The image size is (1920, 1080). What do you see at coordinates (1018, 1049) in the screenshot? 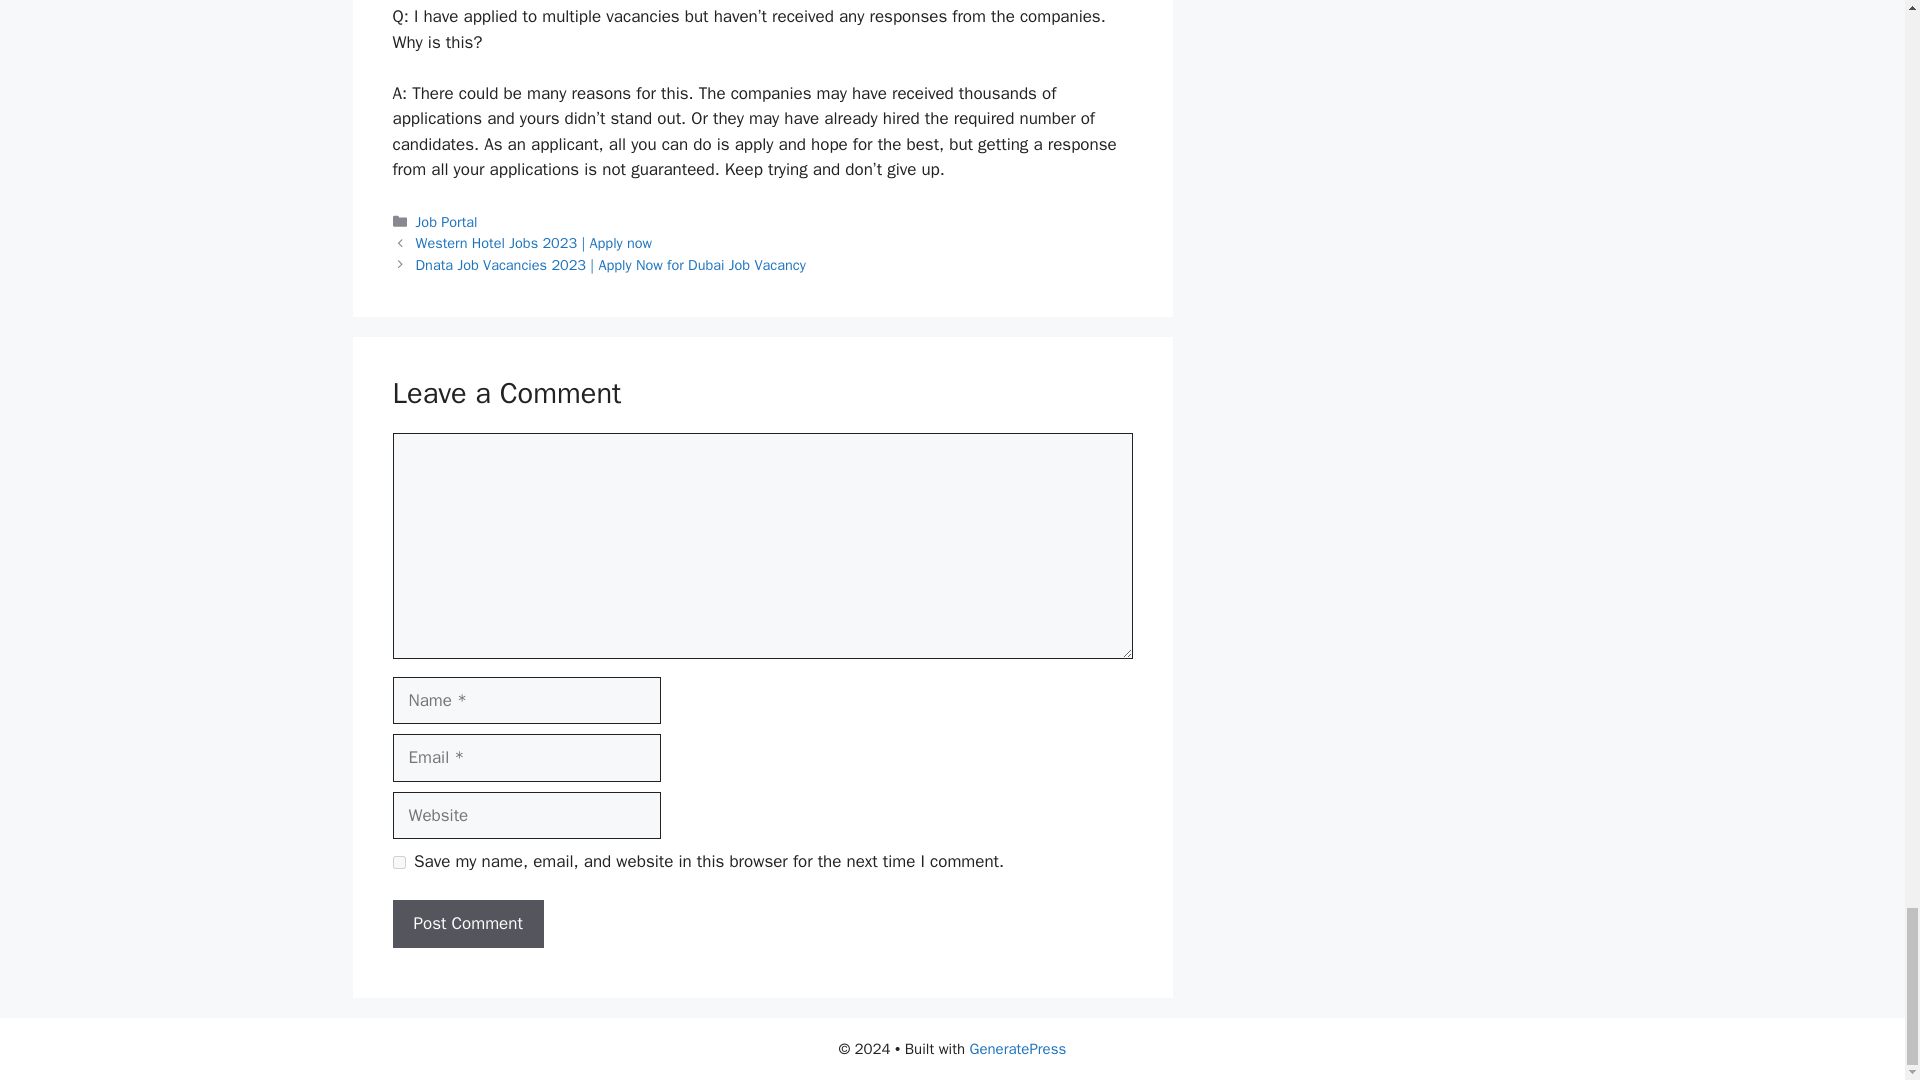
I see `GeneratePress` at bounding box center [1018, 1049].